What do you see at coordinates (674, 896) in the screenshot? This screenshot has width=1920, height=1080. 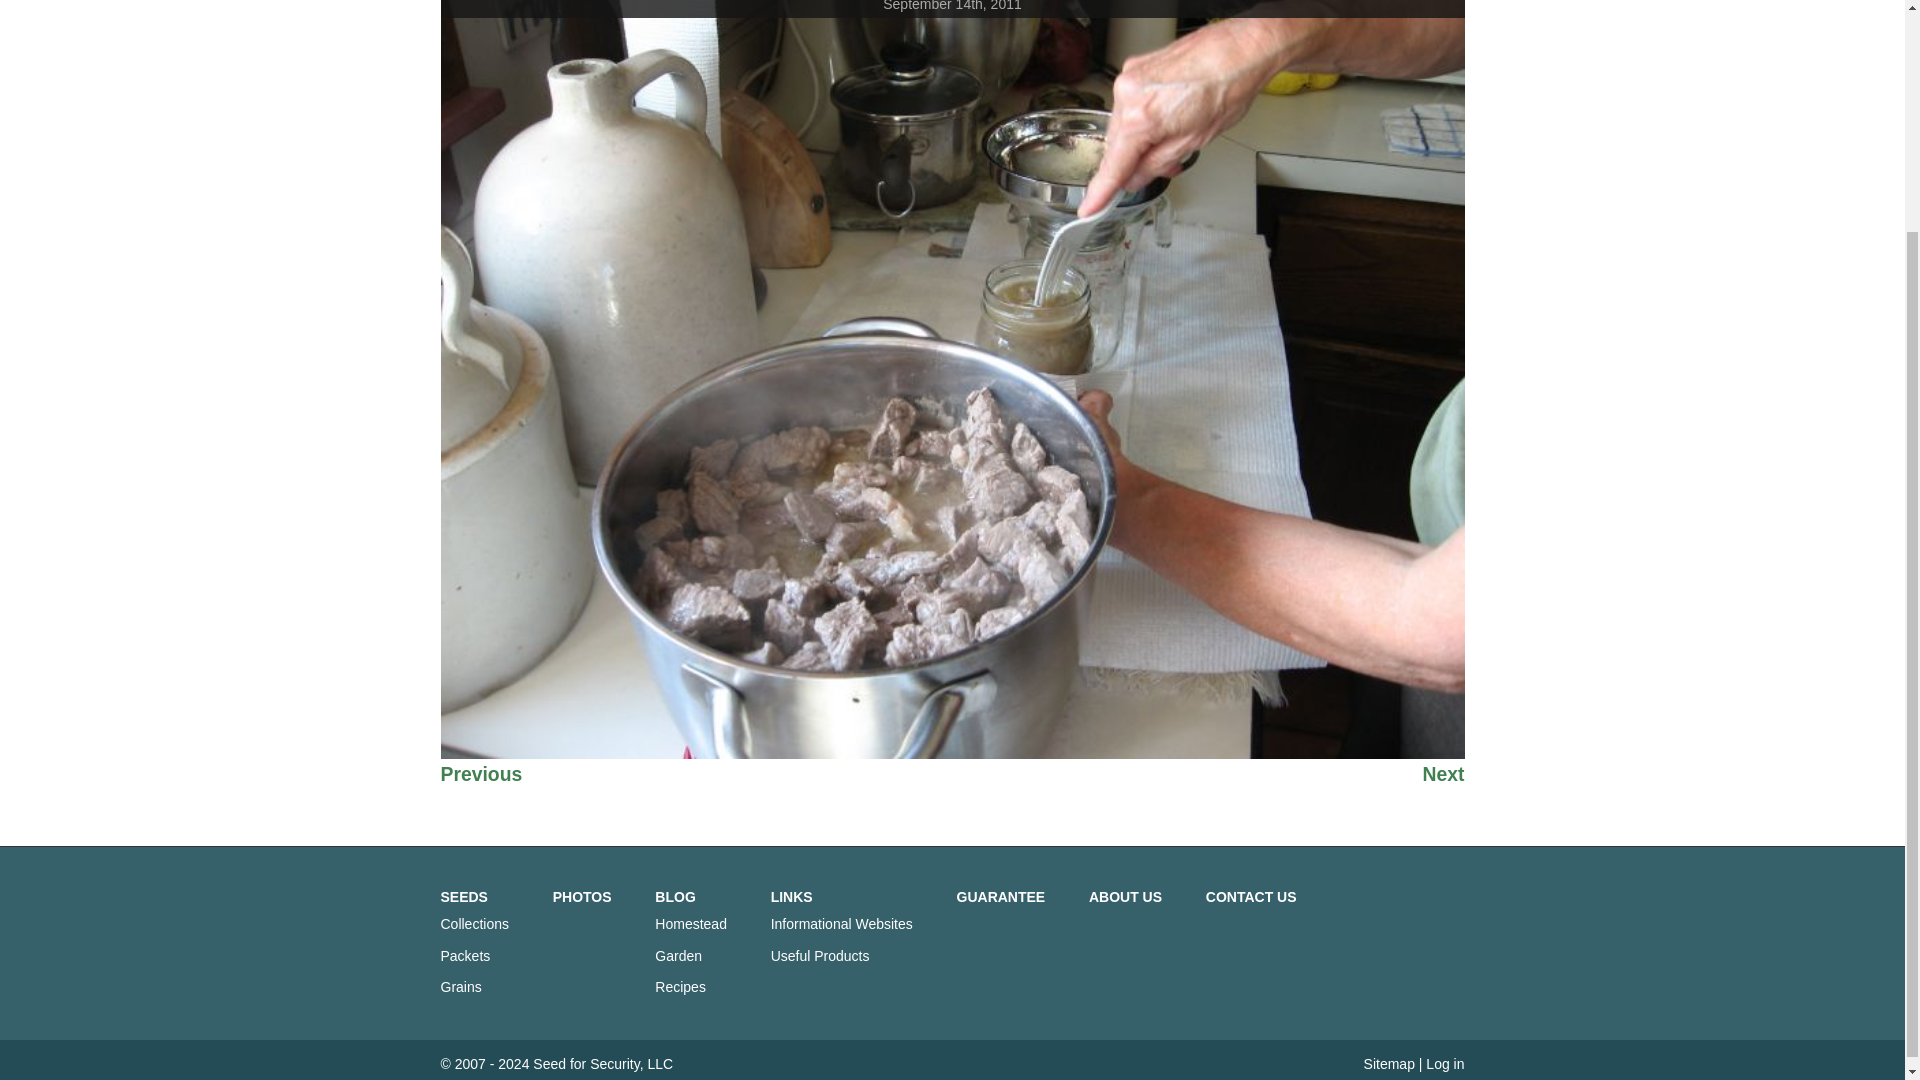 I see `BLOG` at bounding box center [674, 896].